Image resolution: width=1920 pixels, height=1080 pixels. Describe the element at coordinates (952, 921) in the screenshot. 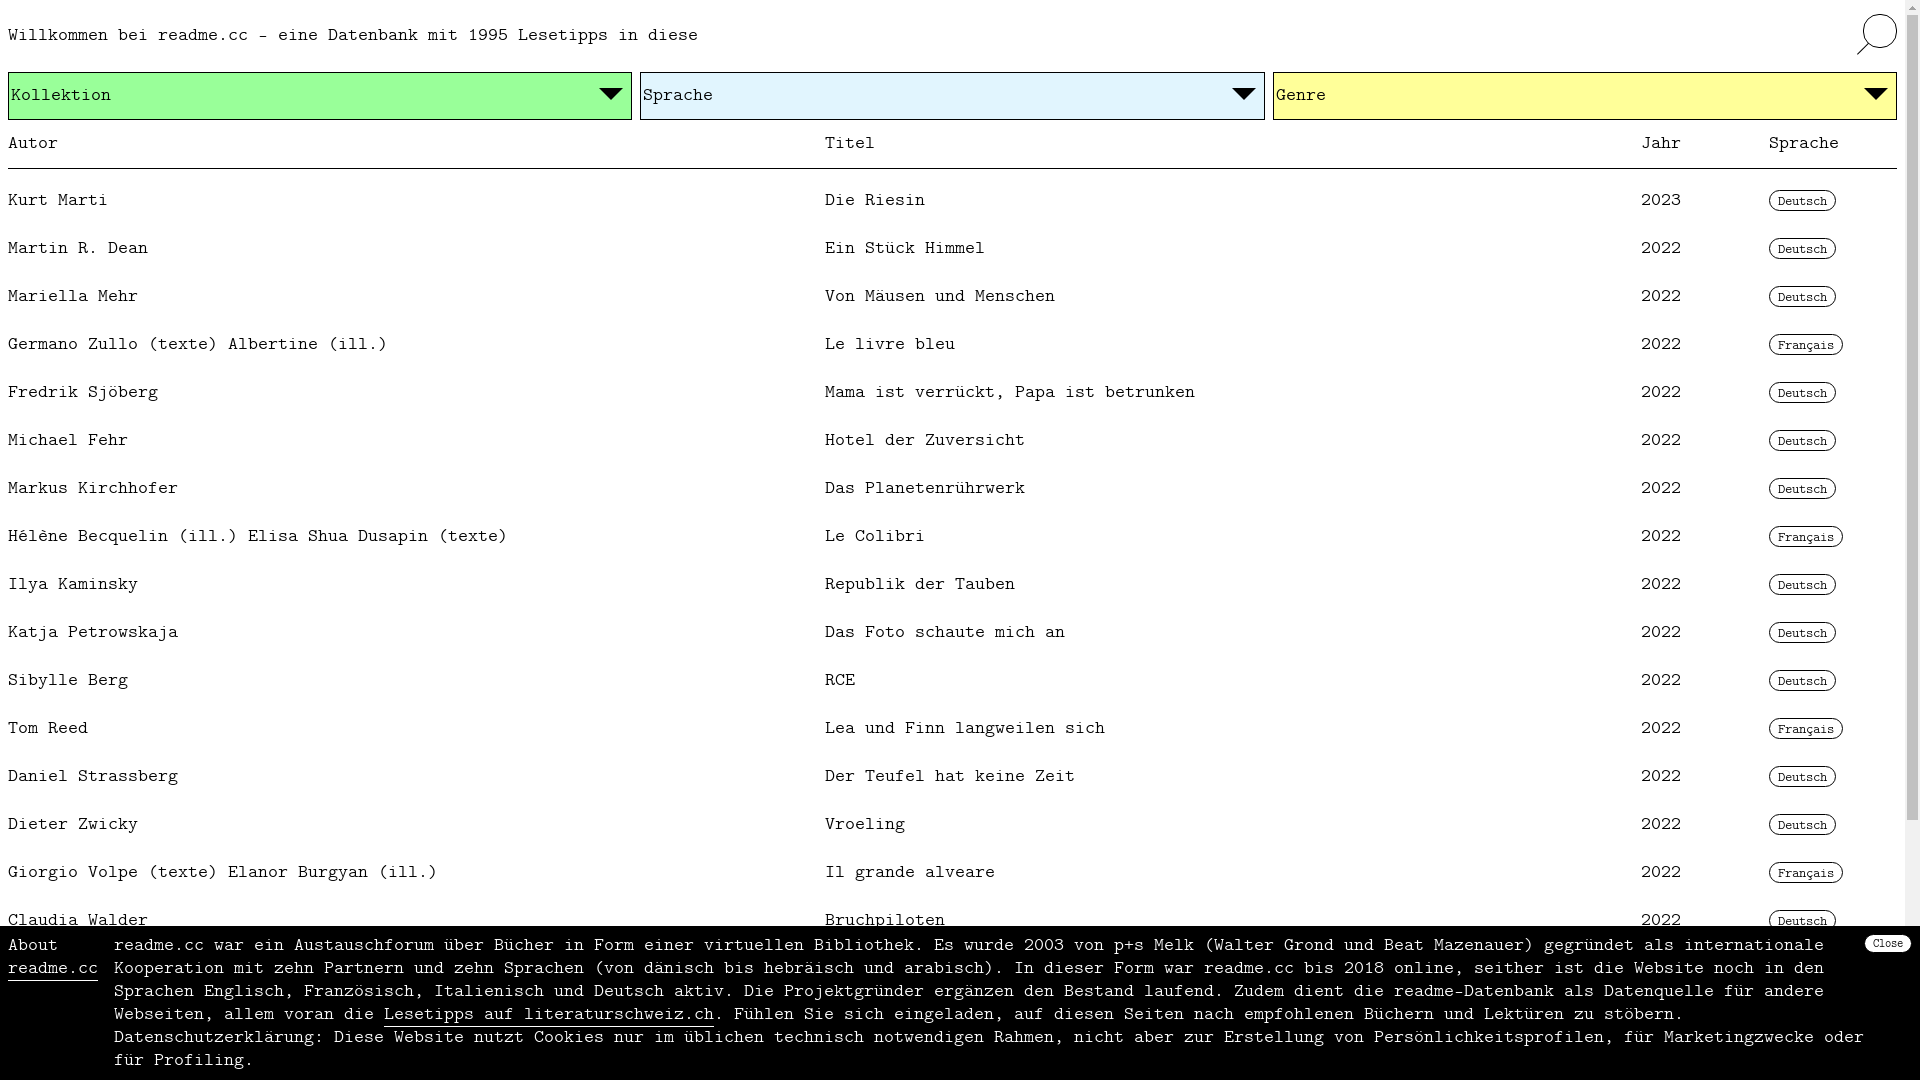

I see `Claudia Walder
Bruchpiloten
2022
Deutsch` at that location.